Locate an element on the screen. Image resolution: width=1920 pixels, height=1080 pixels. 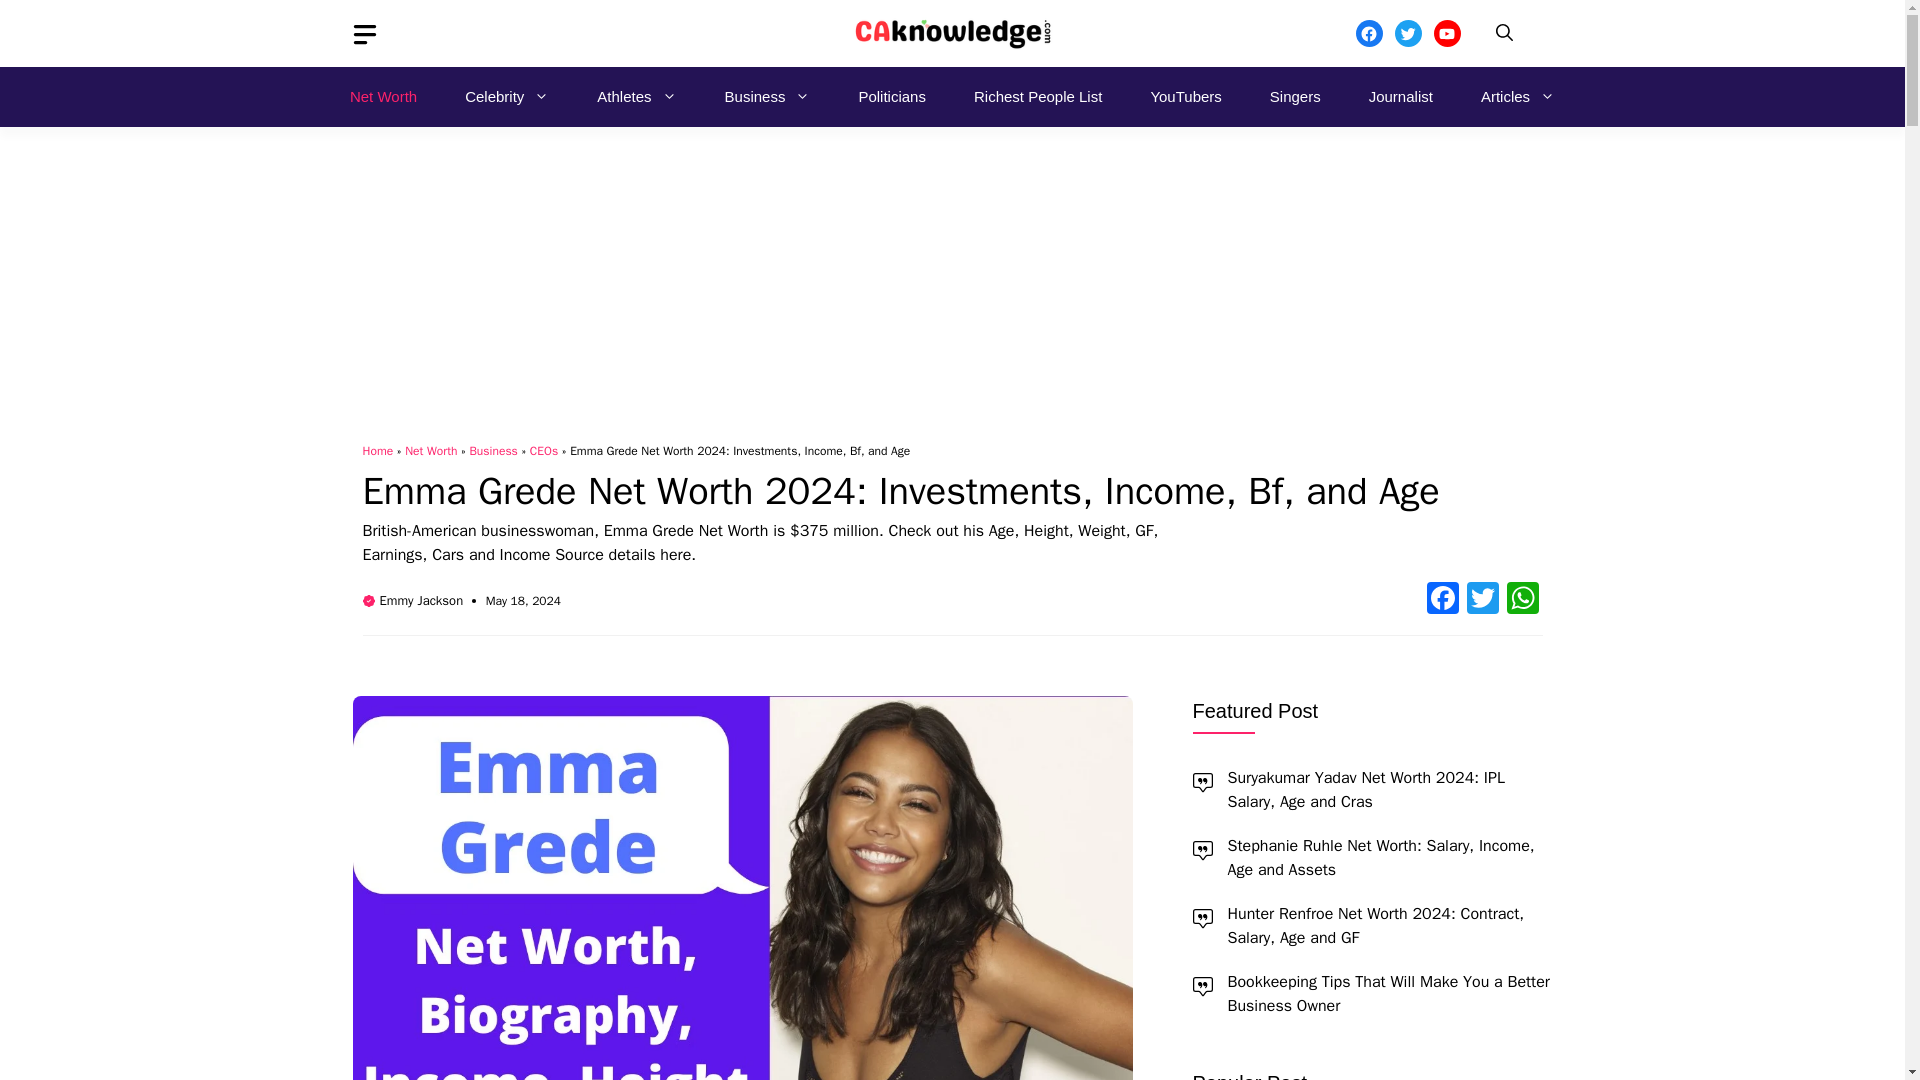
Celebrity is located at coordinates (506, 96).